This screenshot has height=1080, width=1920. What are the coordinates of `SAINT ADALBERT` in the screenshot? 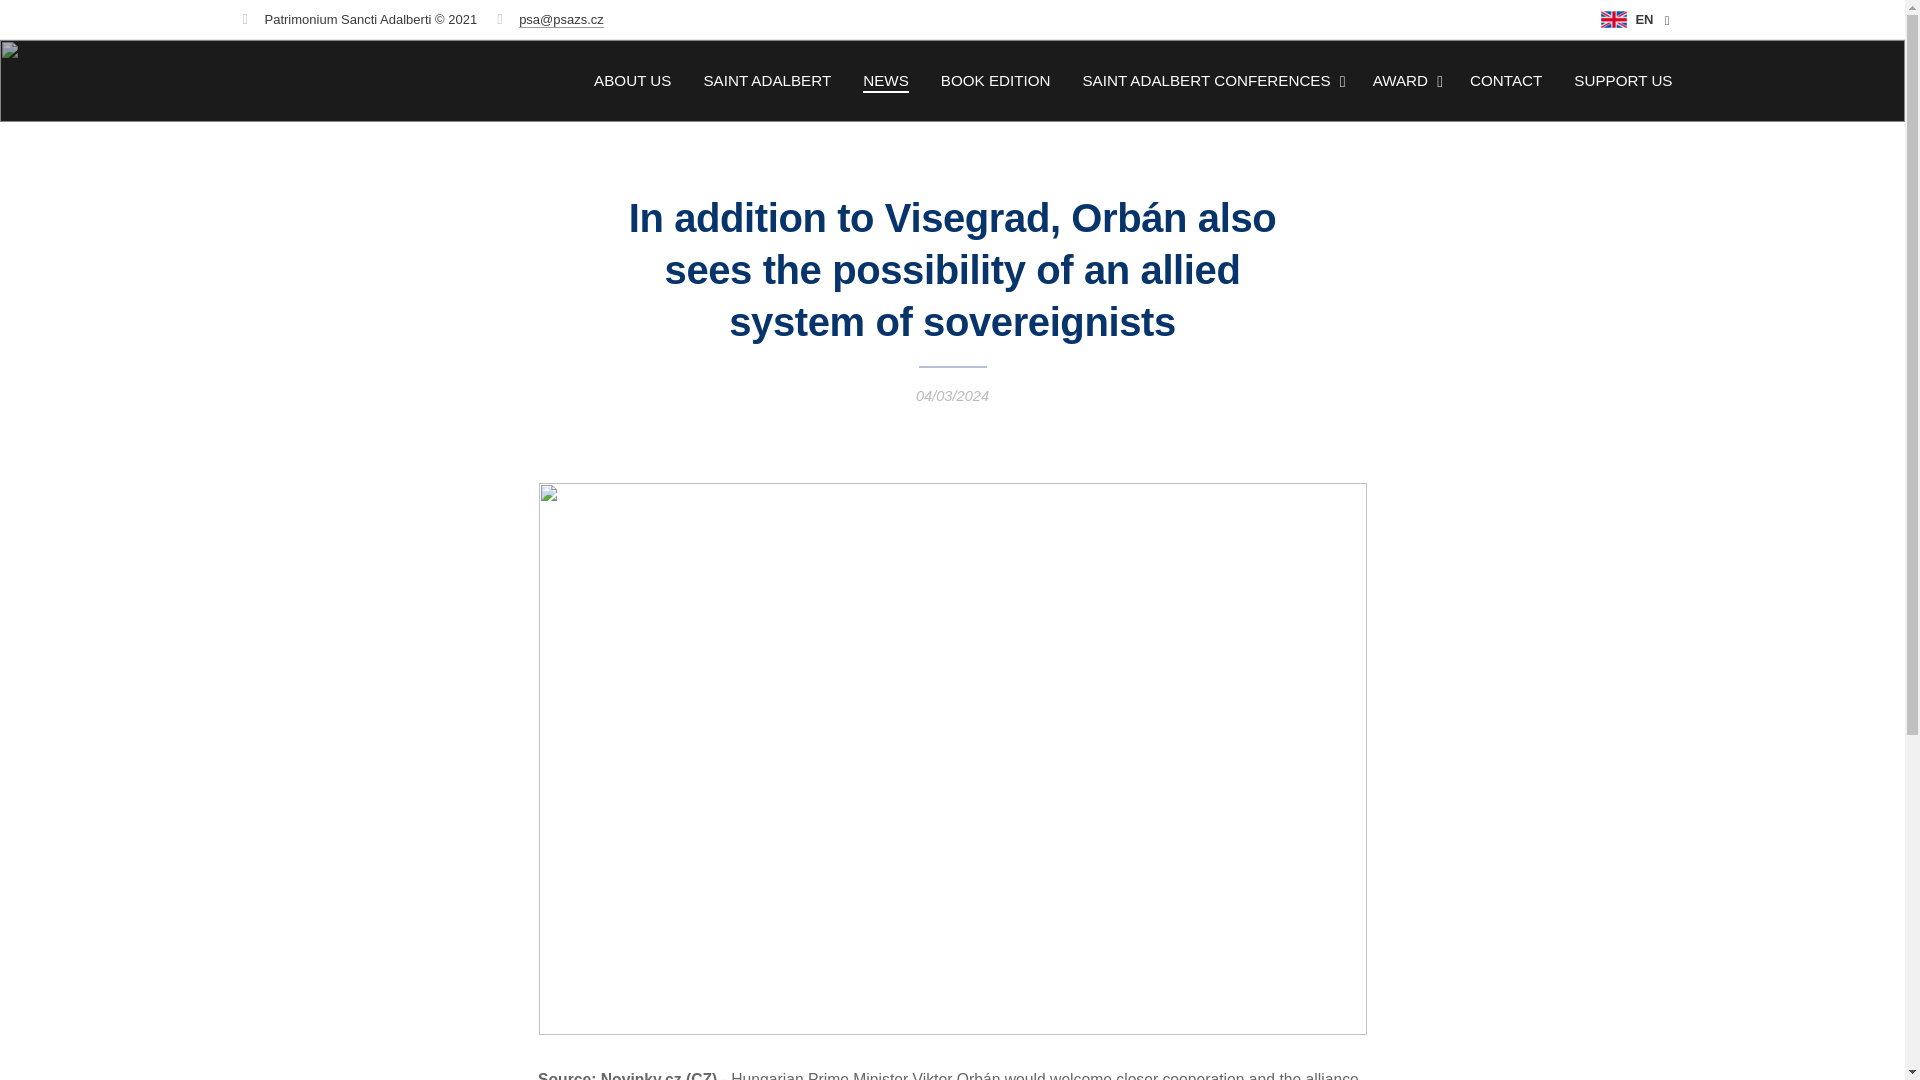 It's located at (766, 80).